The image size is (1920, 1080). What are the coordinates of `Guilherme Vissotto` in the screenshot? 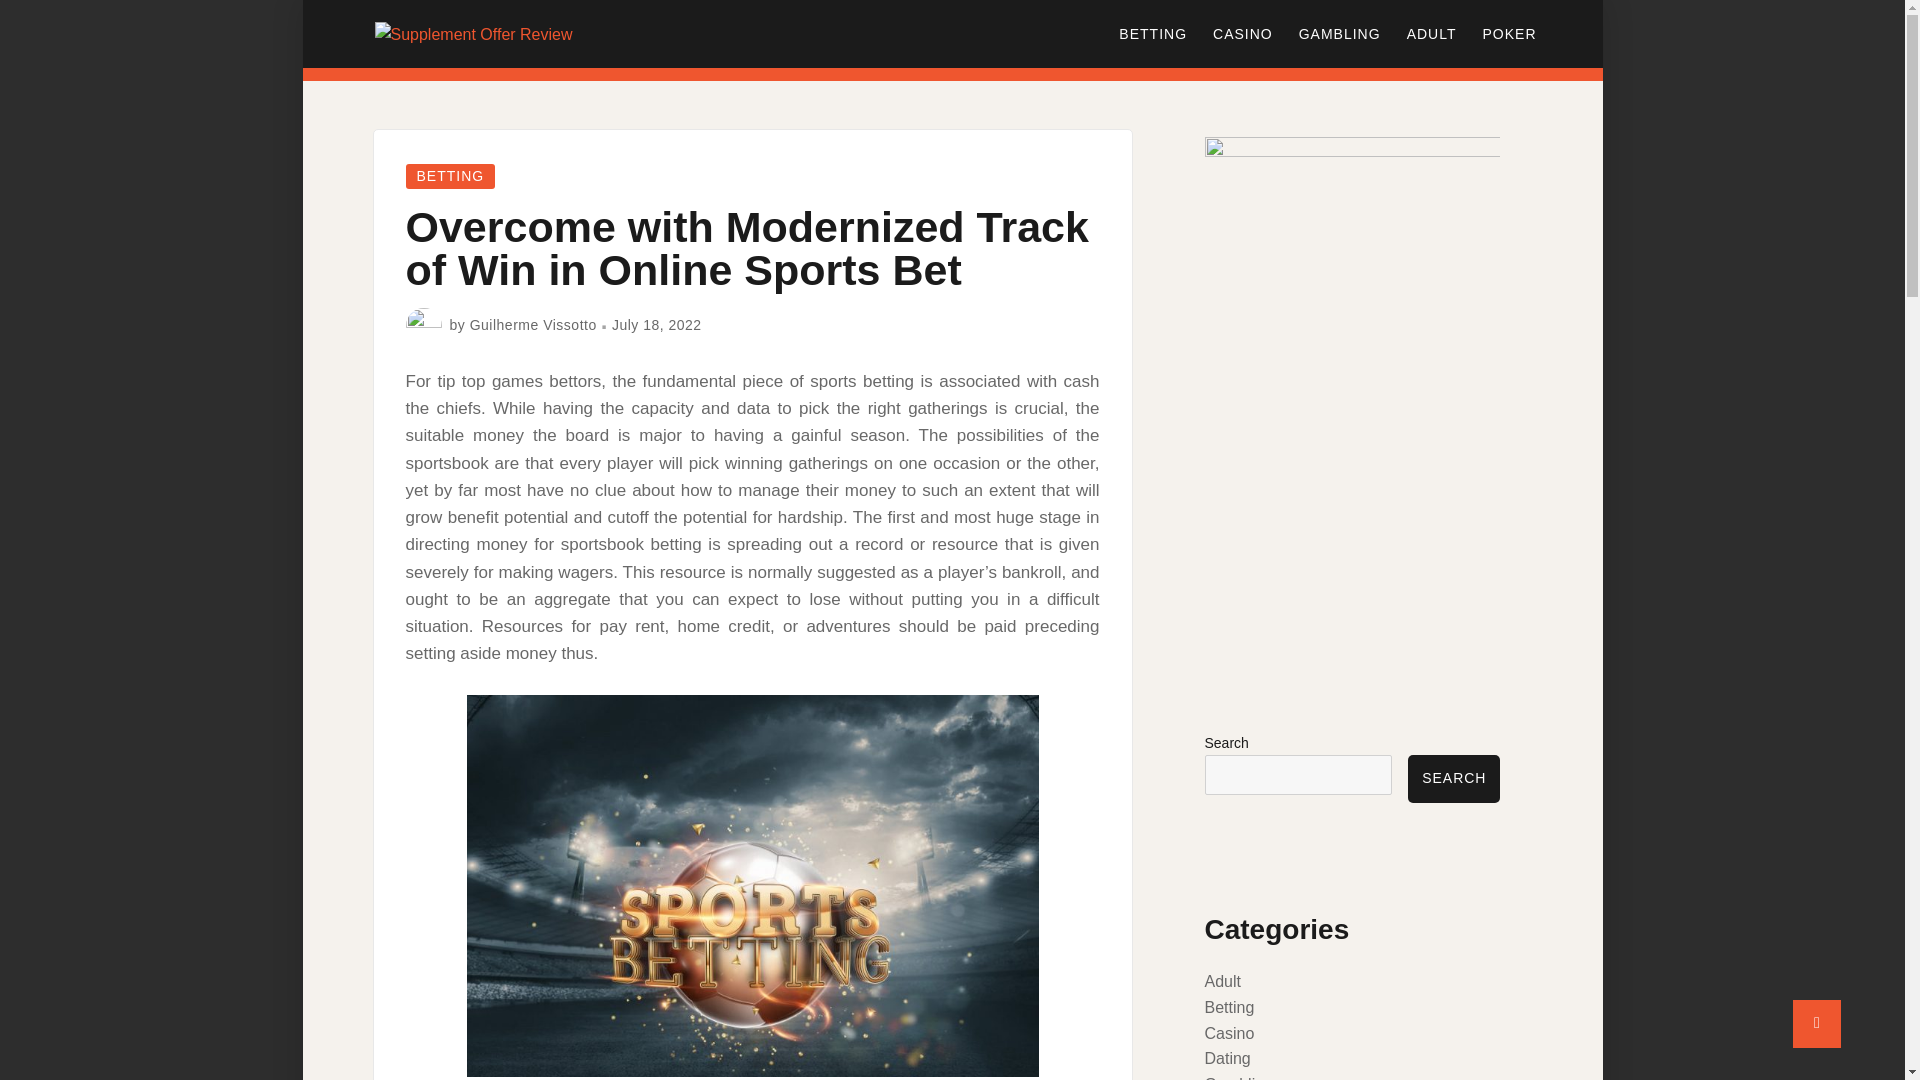 It's located at (534, 324).